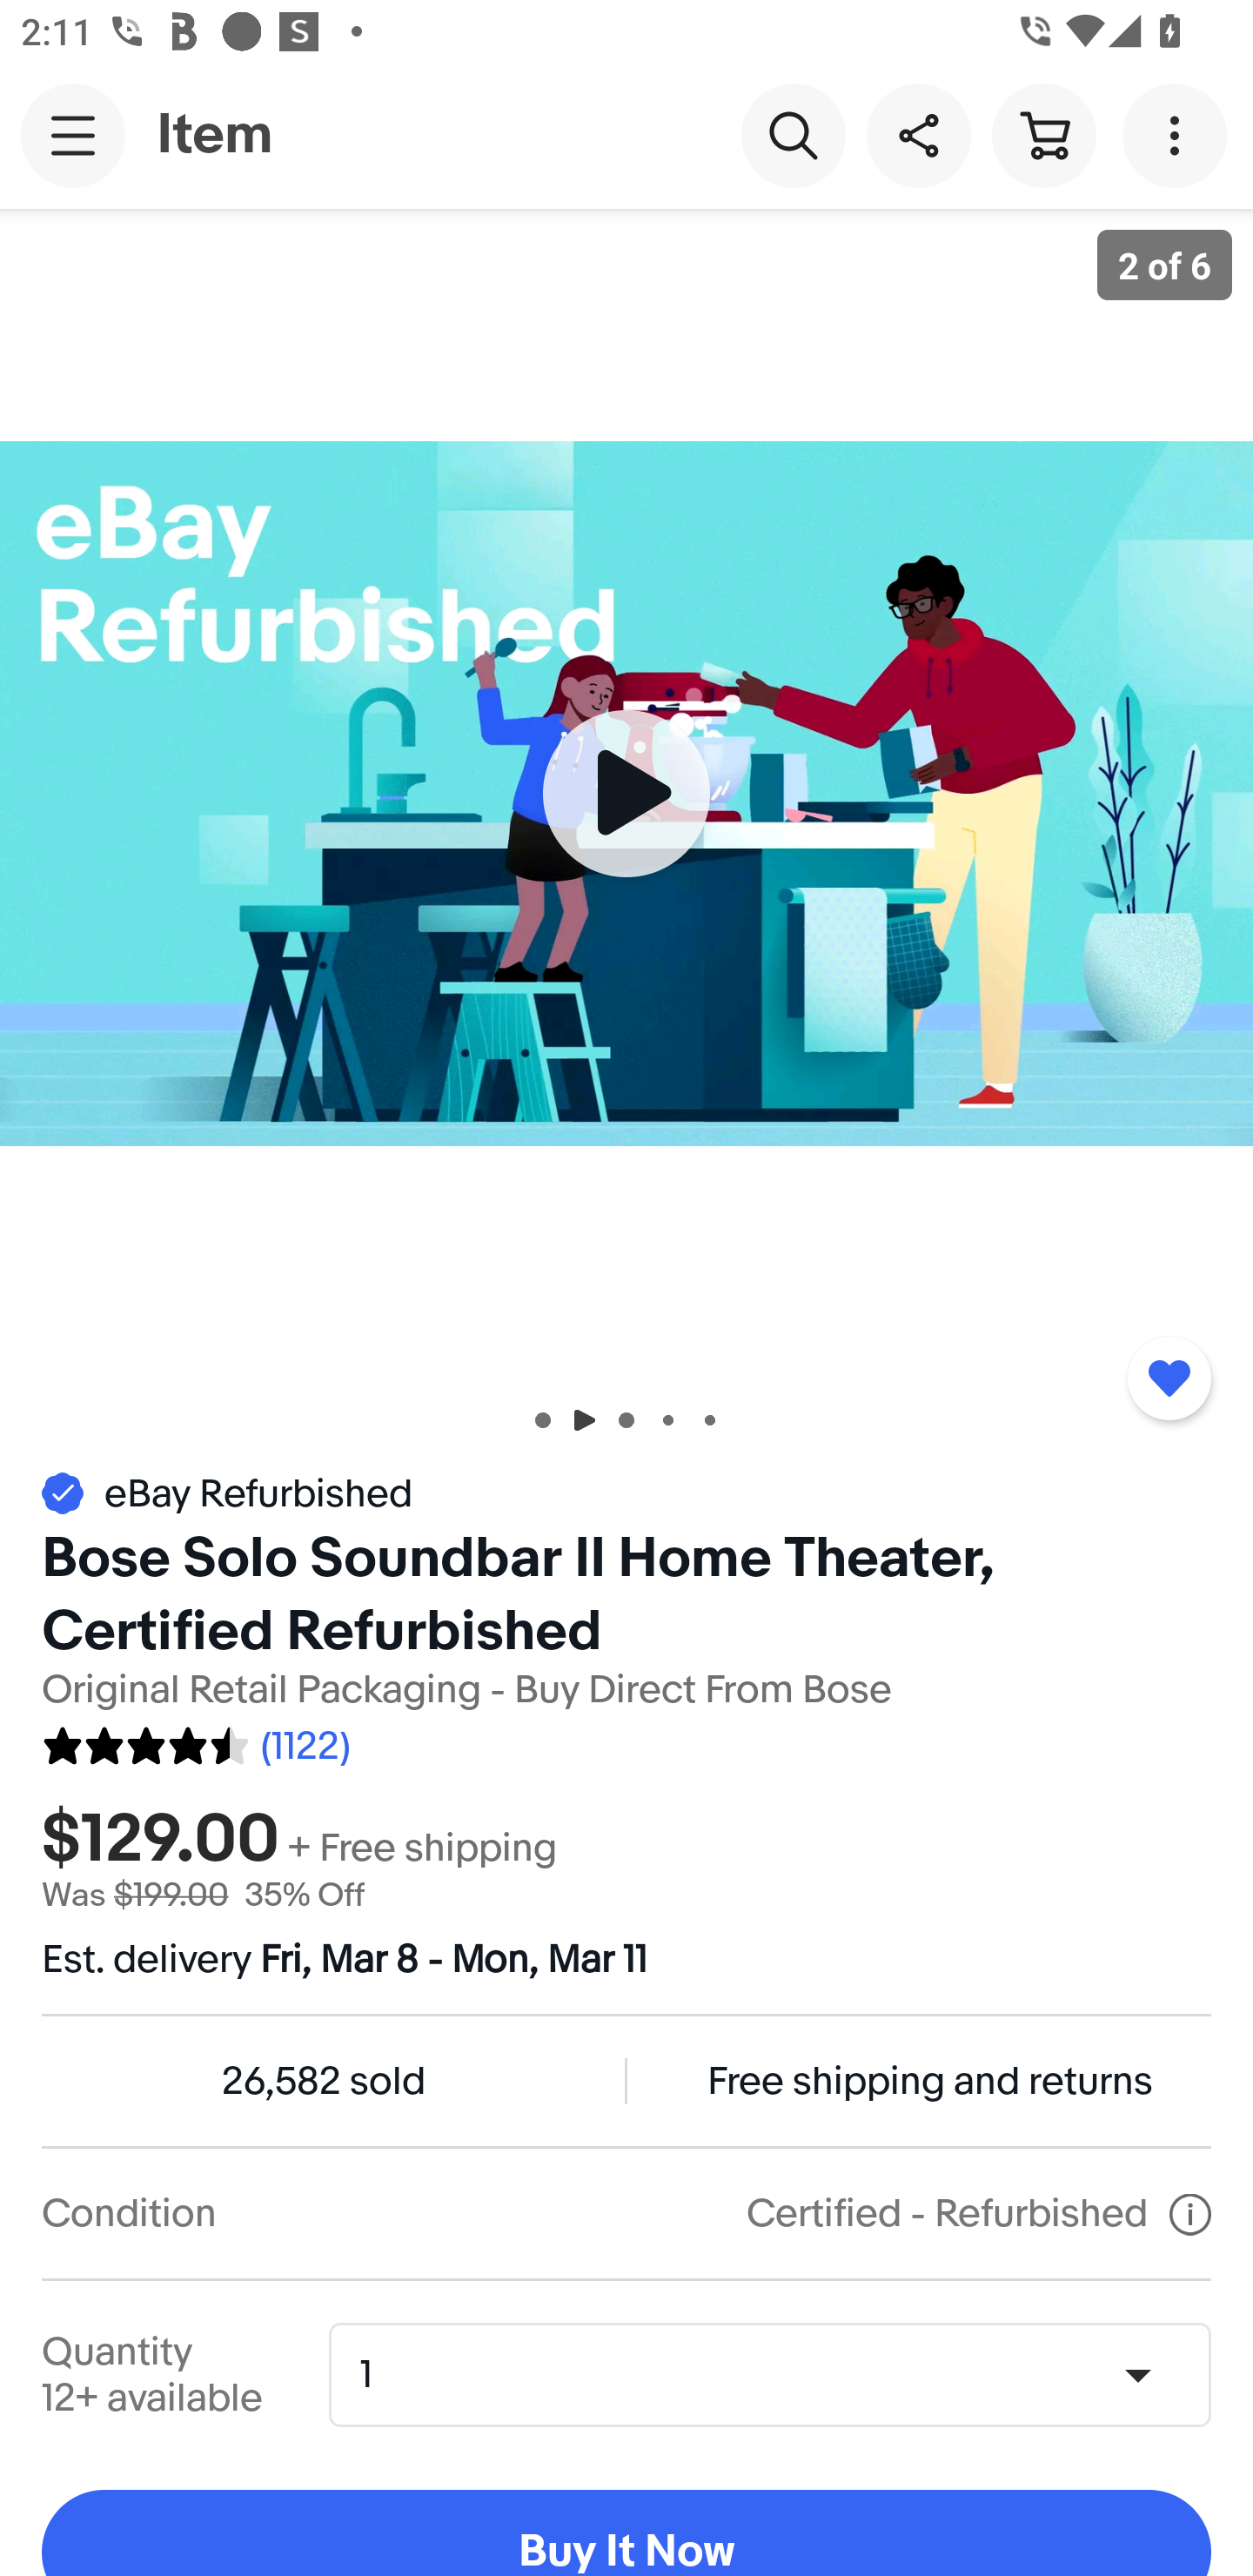  Describe the element at coordinates (1180, 134) in the screenshot. I see `More options` at that location.